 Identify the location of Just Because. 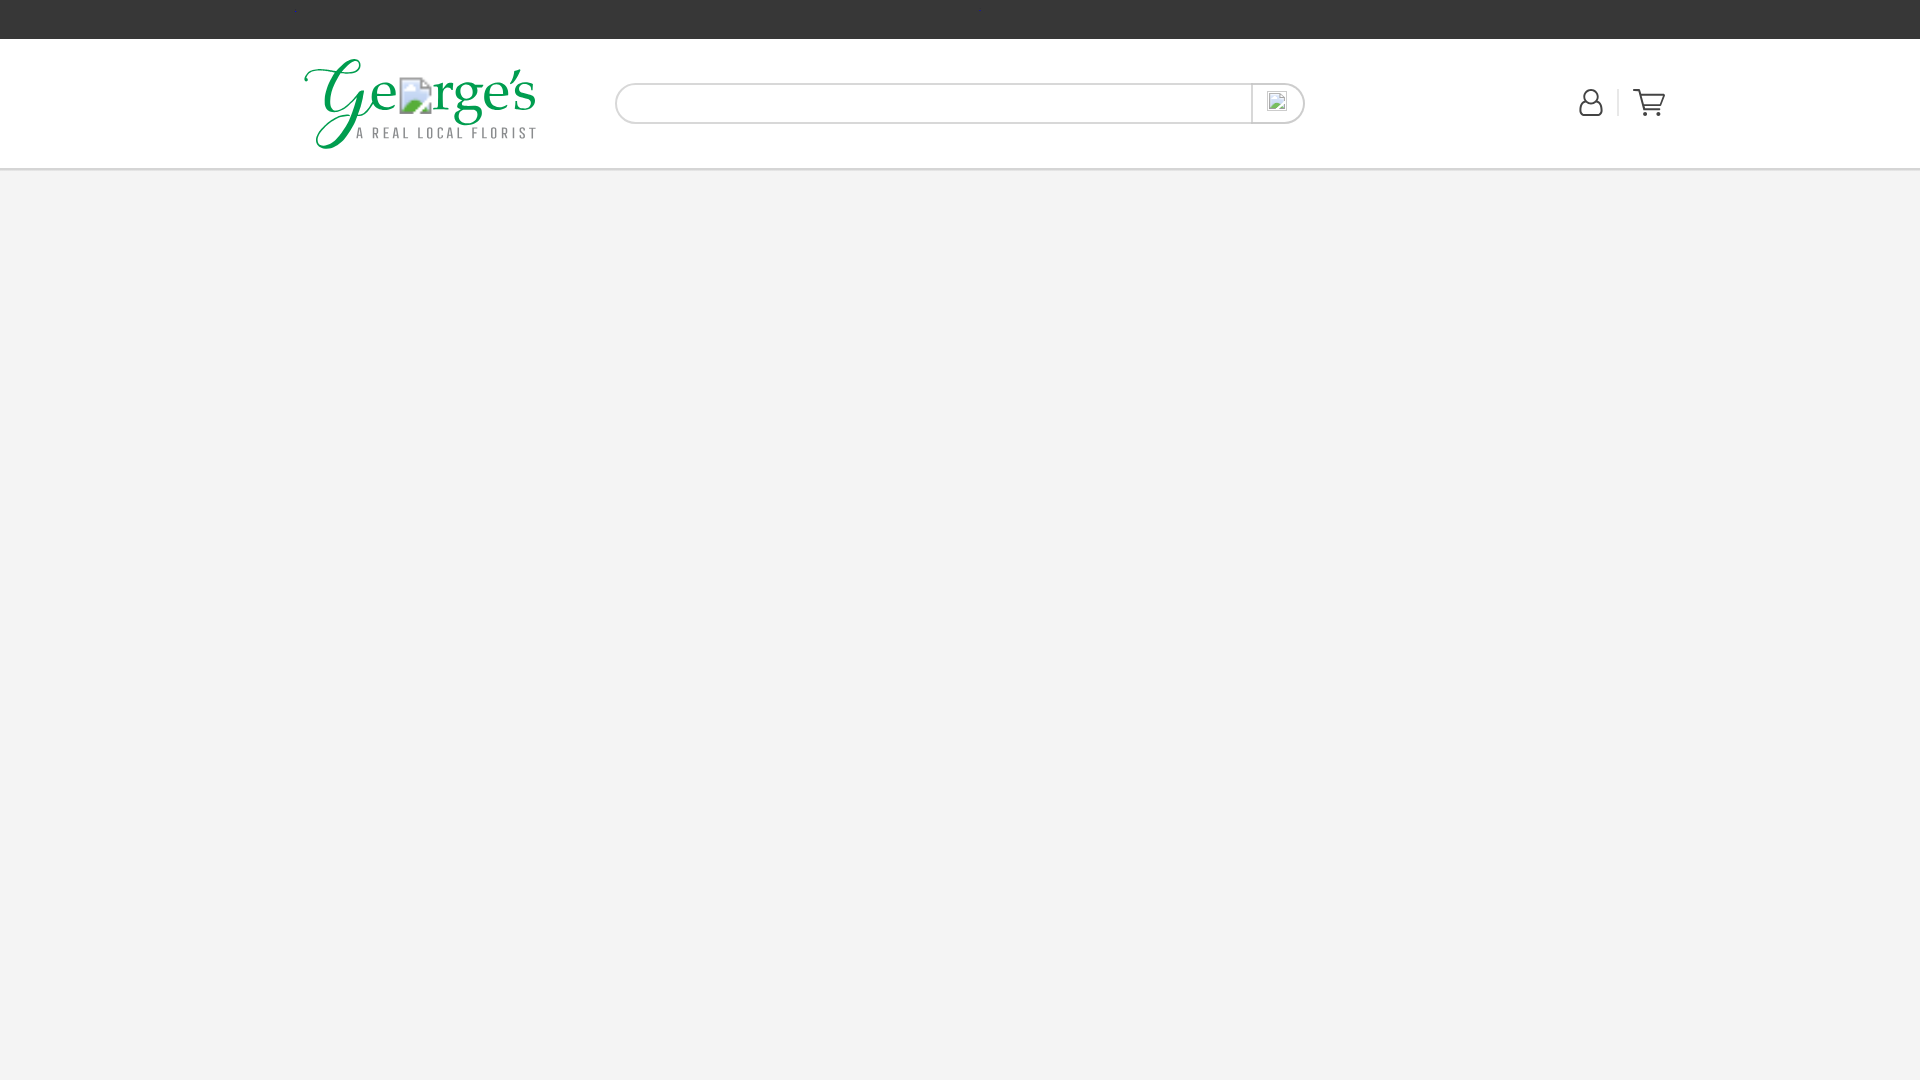
(498, 178).